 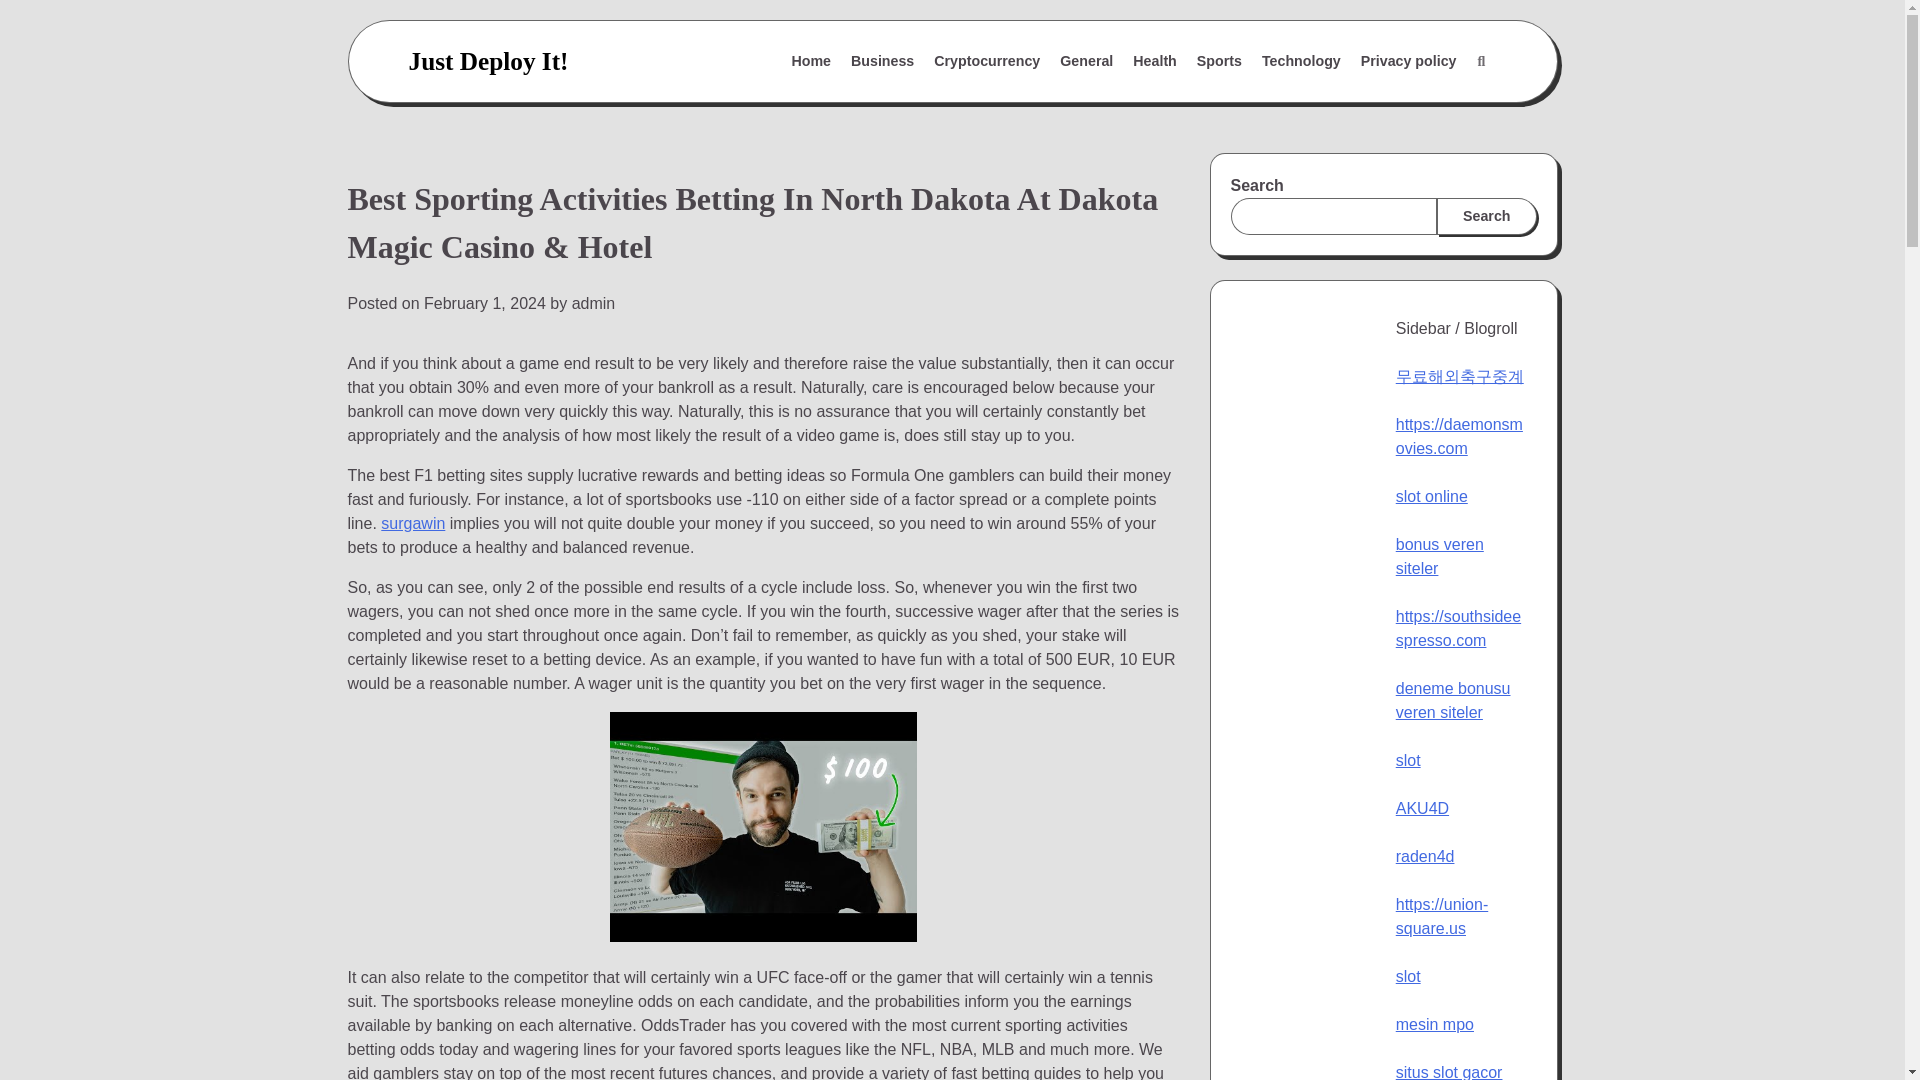 What do you see at coordinates (1425, 856) in the screenshot?
I see `raden4d` at bounding box center [1425, 856].